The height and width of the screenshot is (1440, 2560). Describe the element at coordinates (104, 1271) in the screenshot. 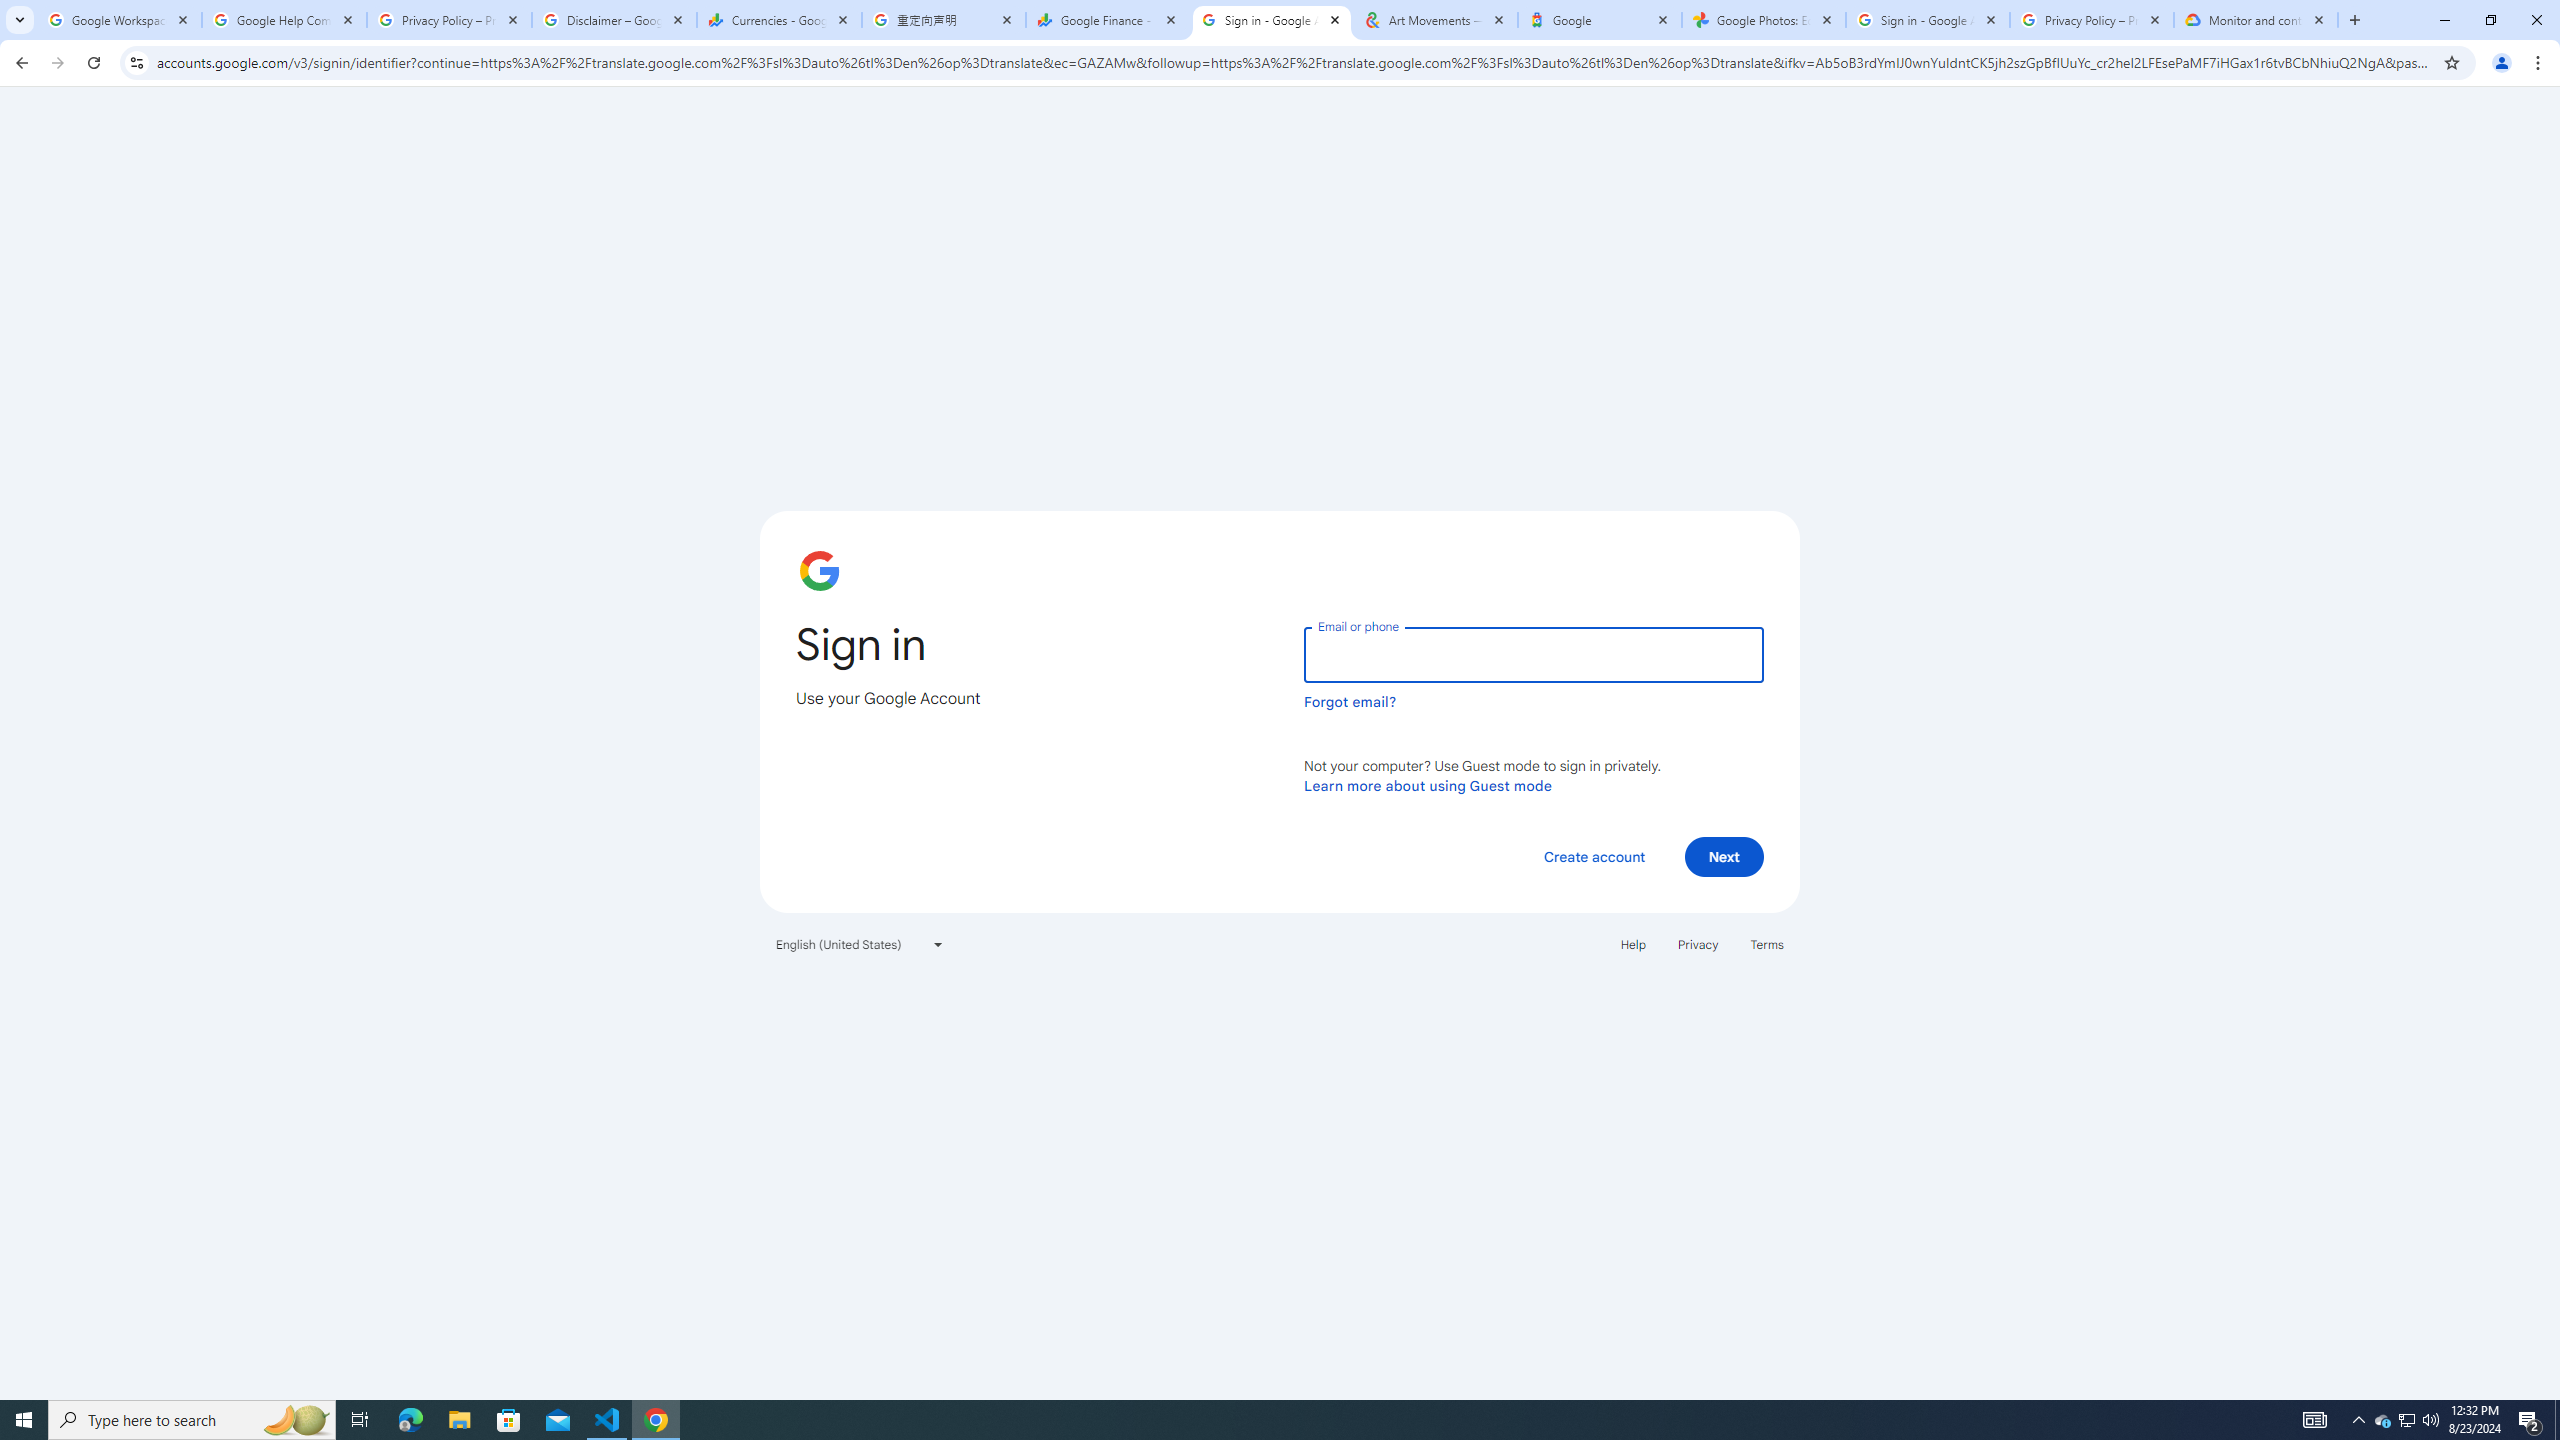

I see `Account` at that location.